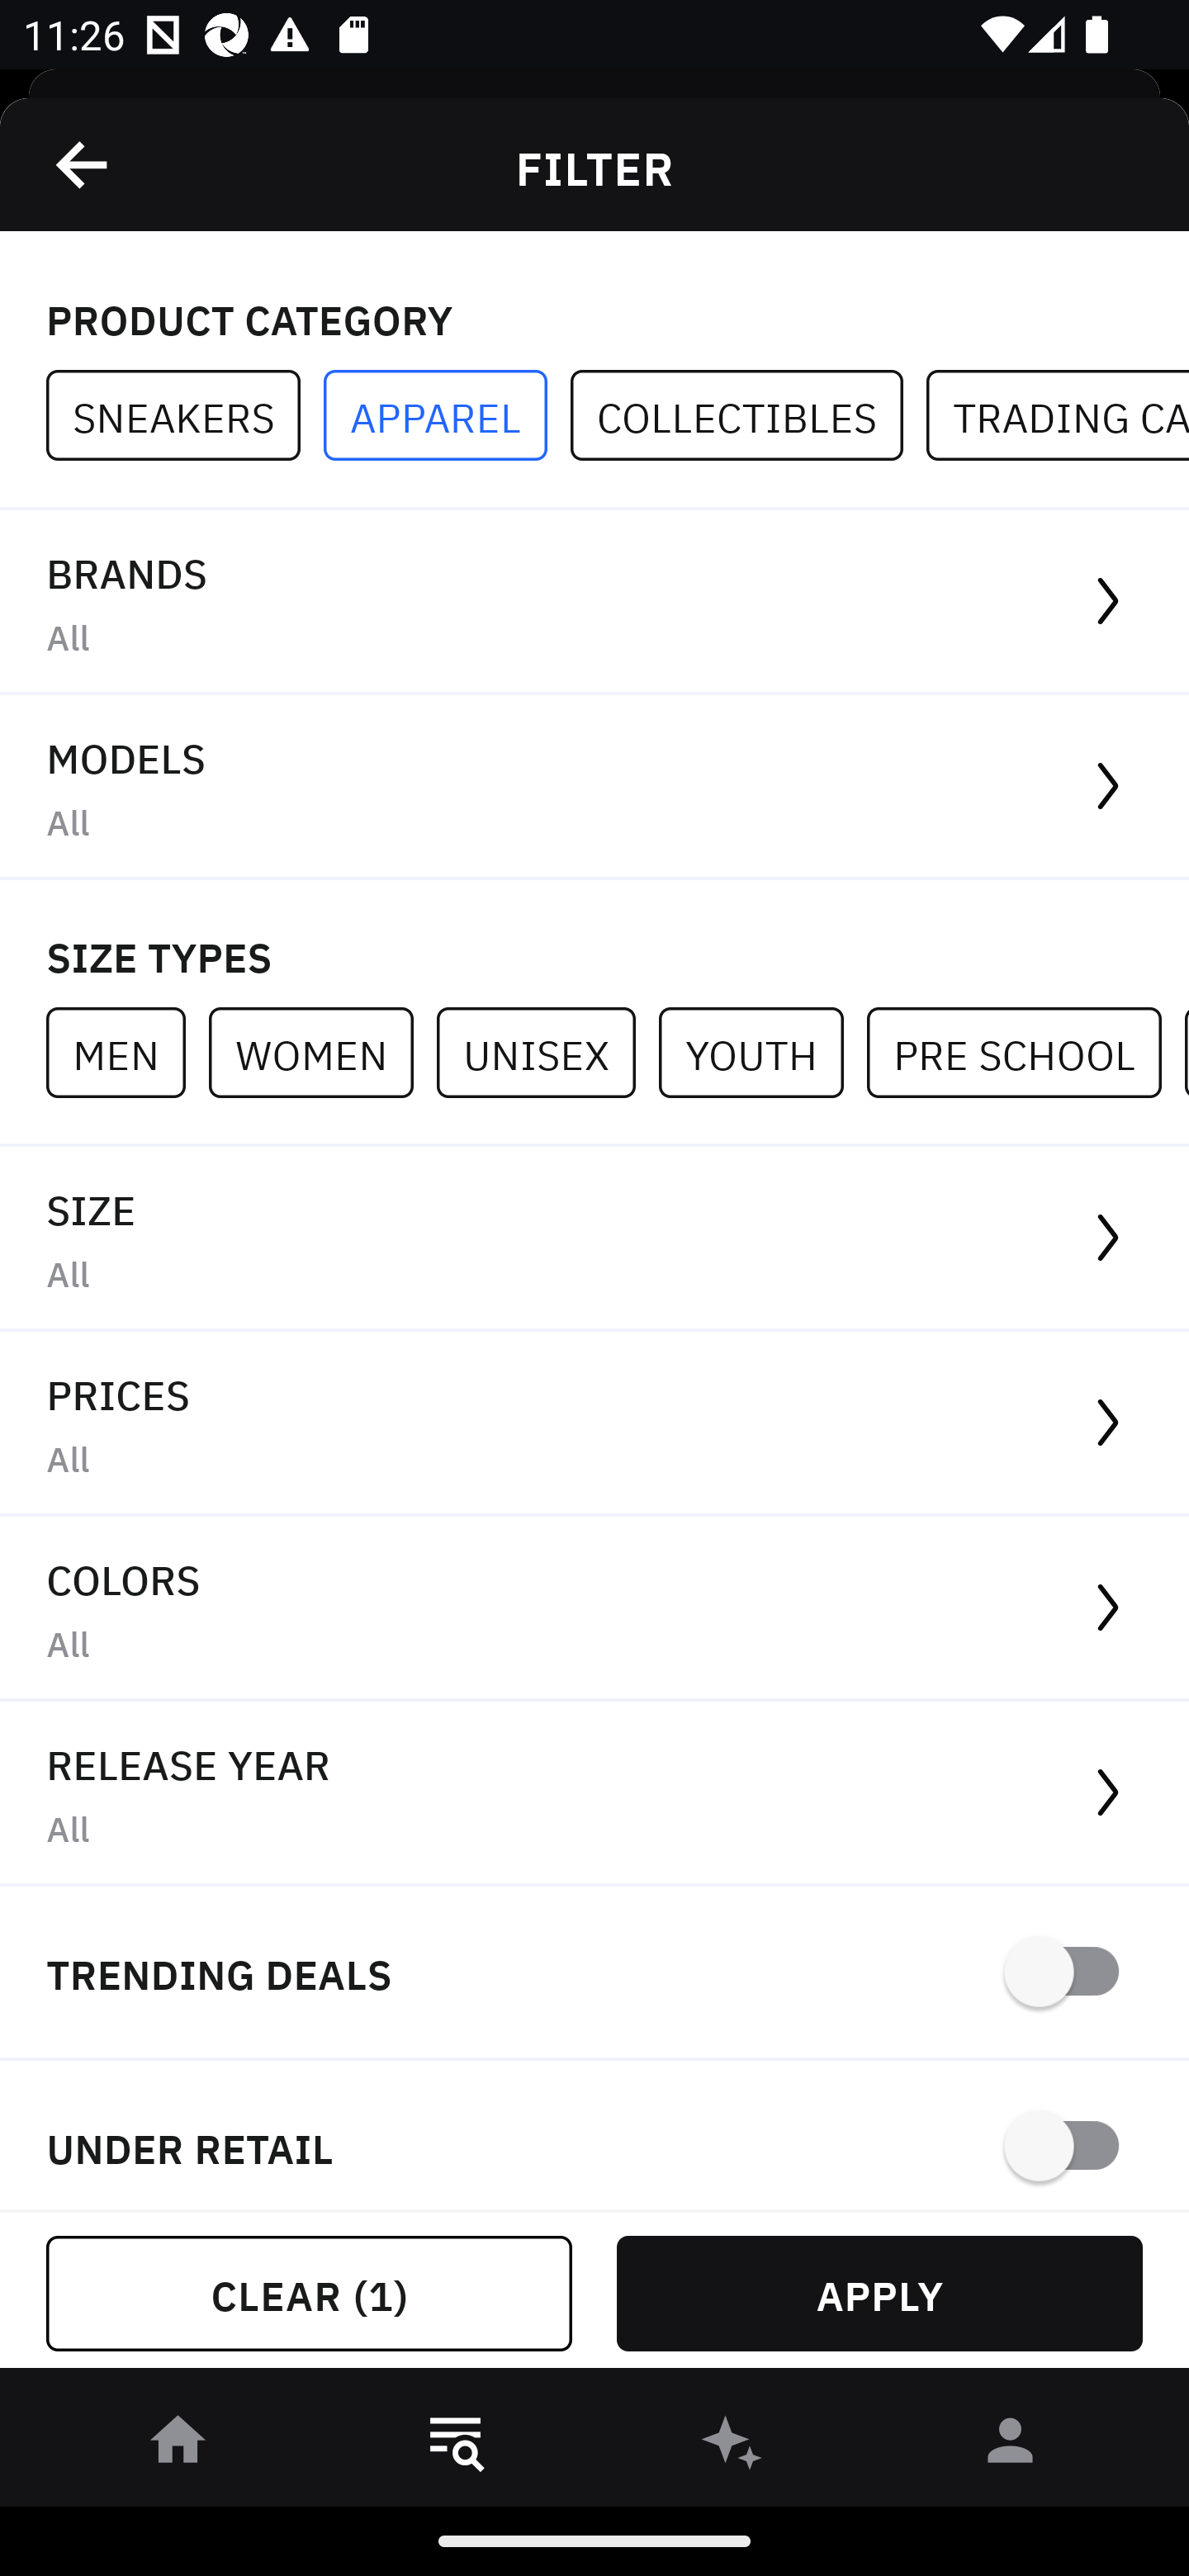  I want to click on MEN, so click(127, 1052).